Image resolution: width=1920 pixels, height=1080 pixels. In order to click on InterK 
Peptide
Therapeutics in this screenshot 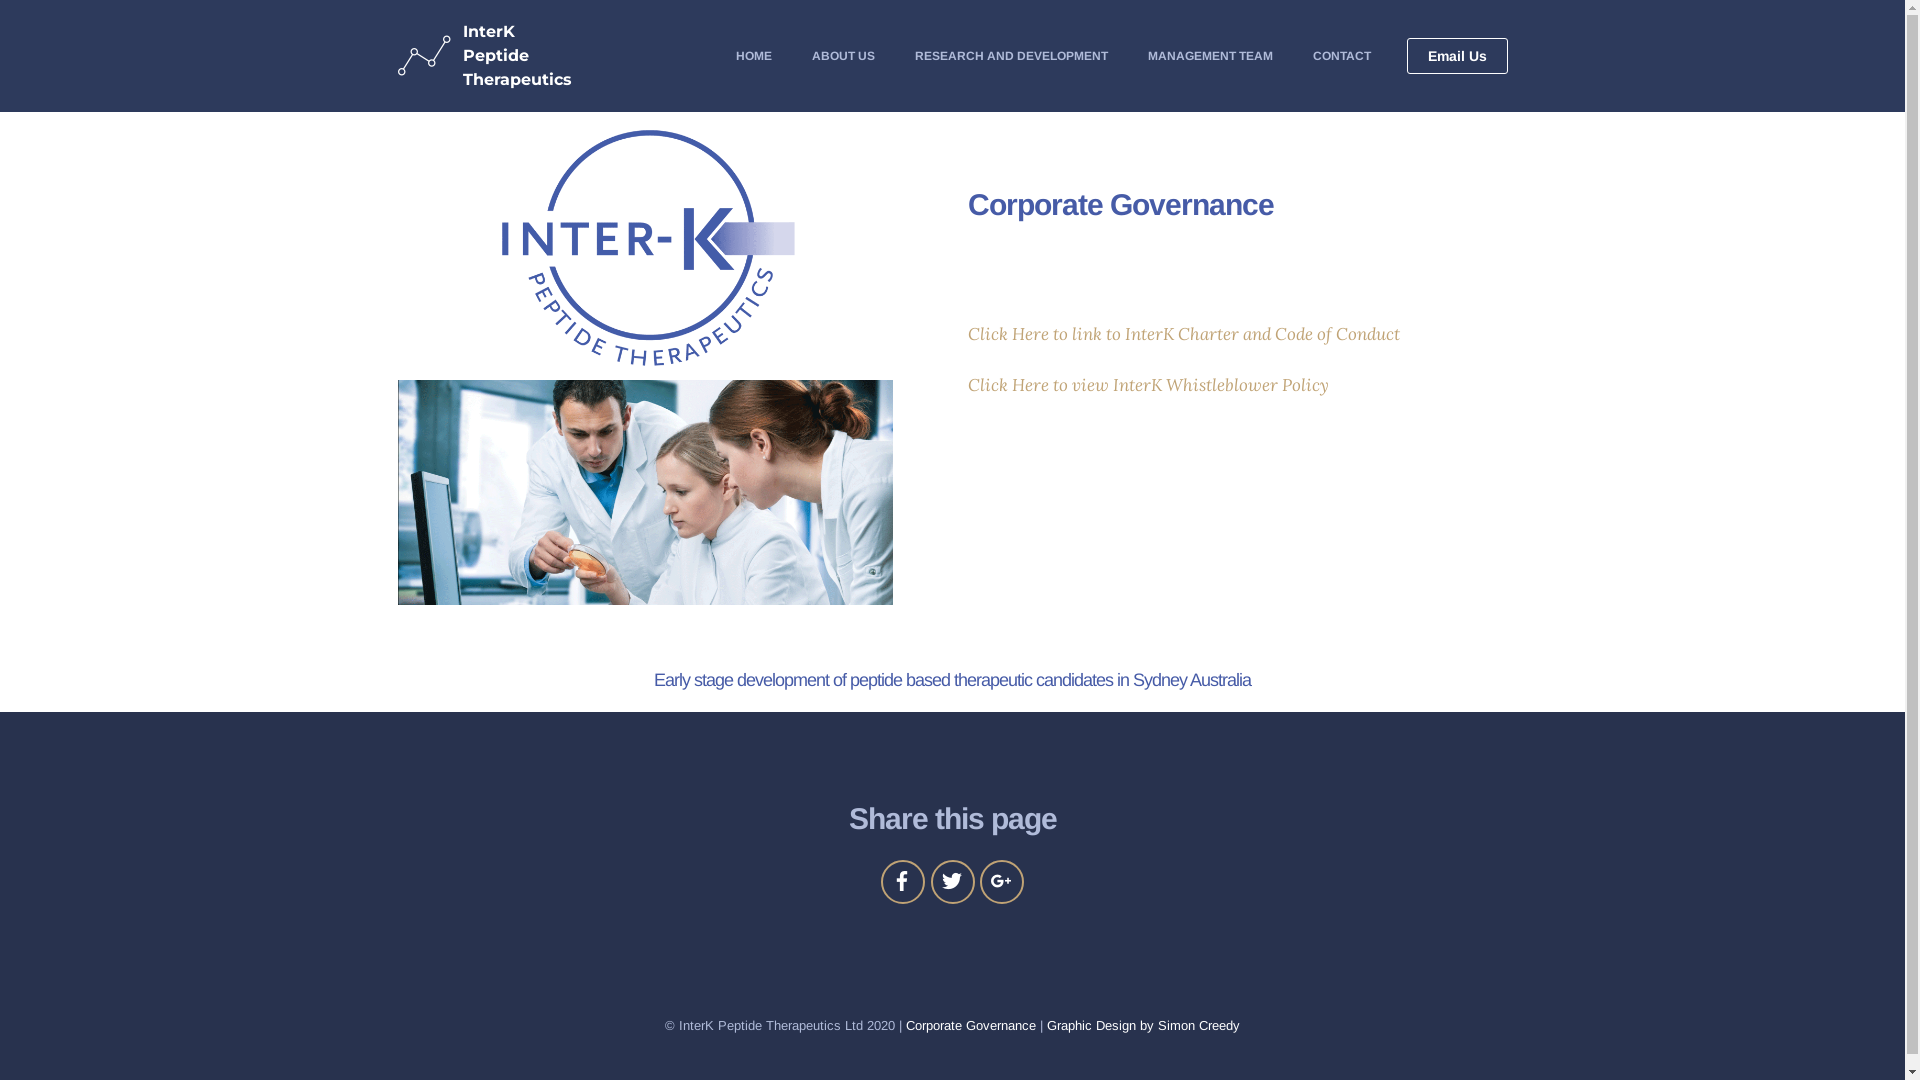, I will do `click(518, 56)`.